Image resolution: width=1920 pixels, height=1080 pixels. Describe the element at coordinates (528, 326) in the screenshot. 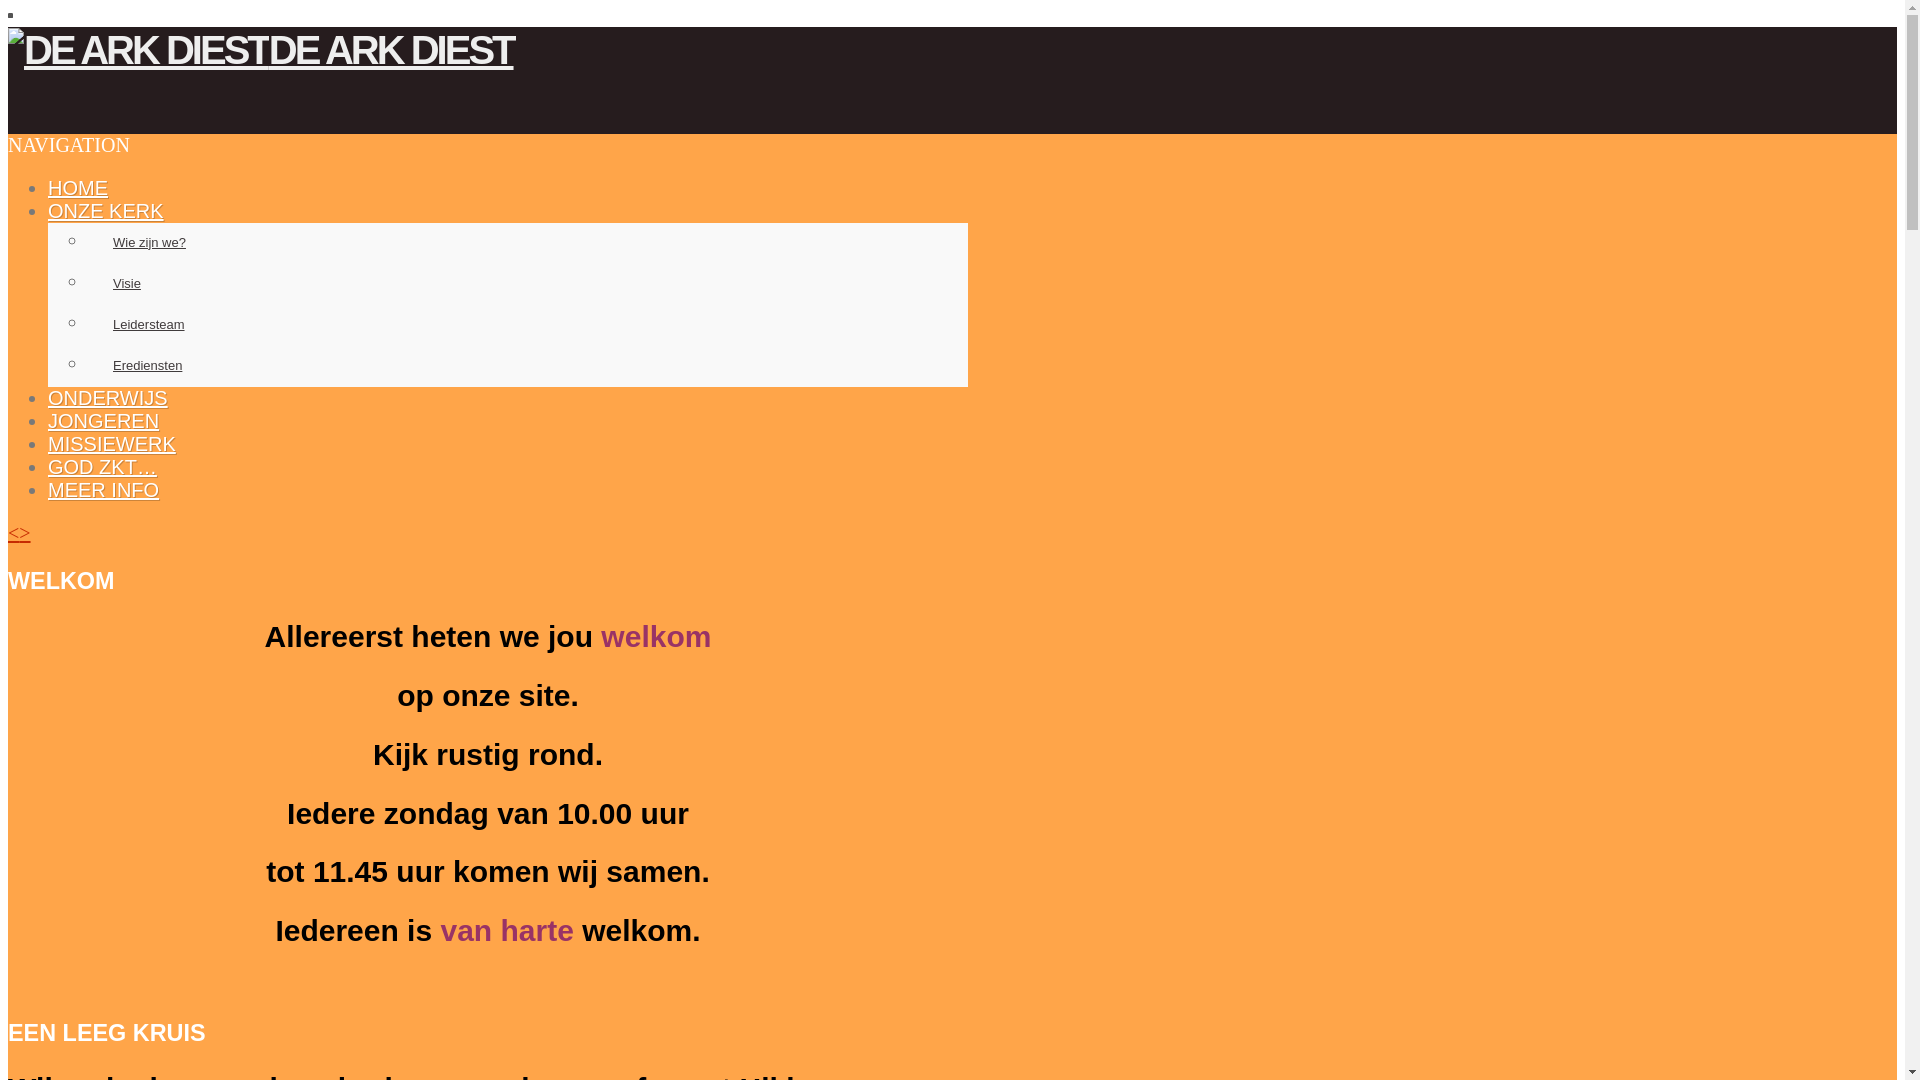

I see `Leidersteam` at that location.